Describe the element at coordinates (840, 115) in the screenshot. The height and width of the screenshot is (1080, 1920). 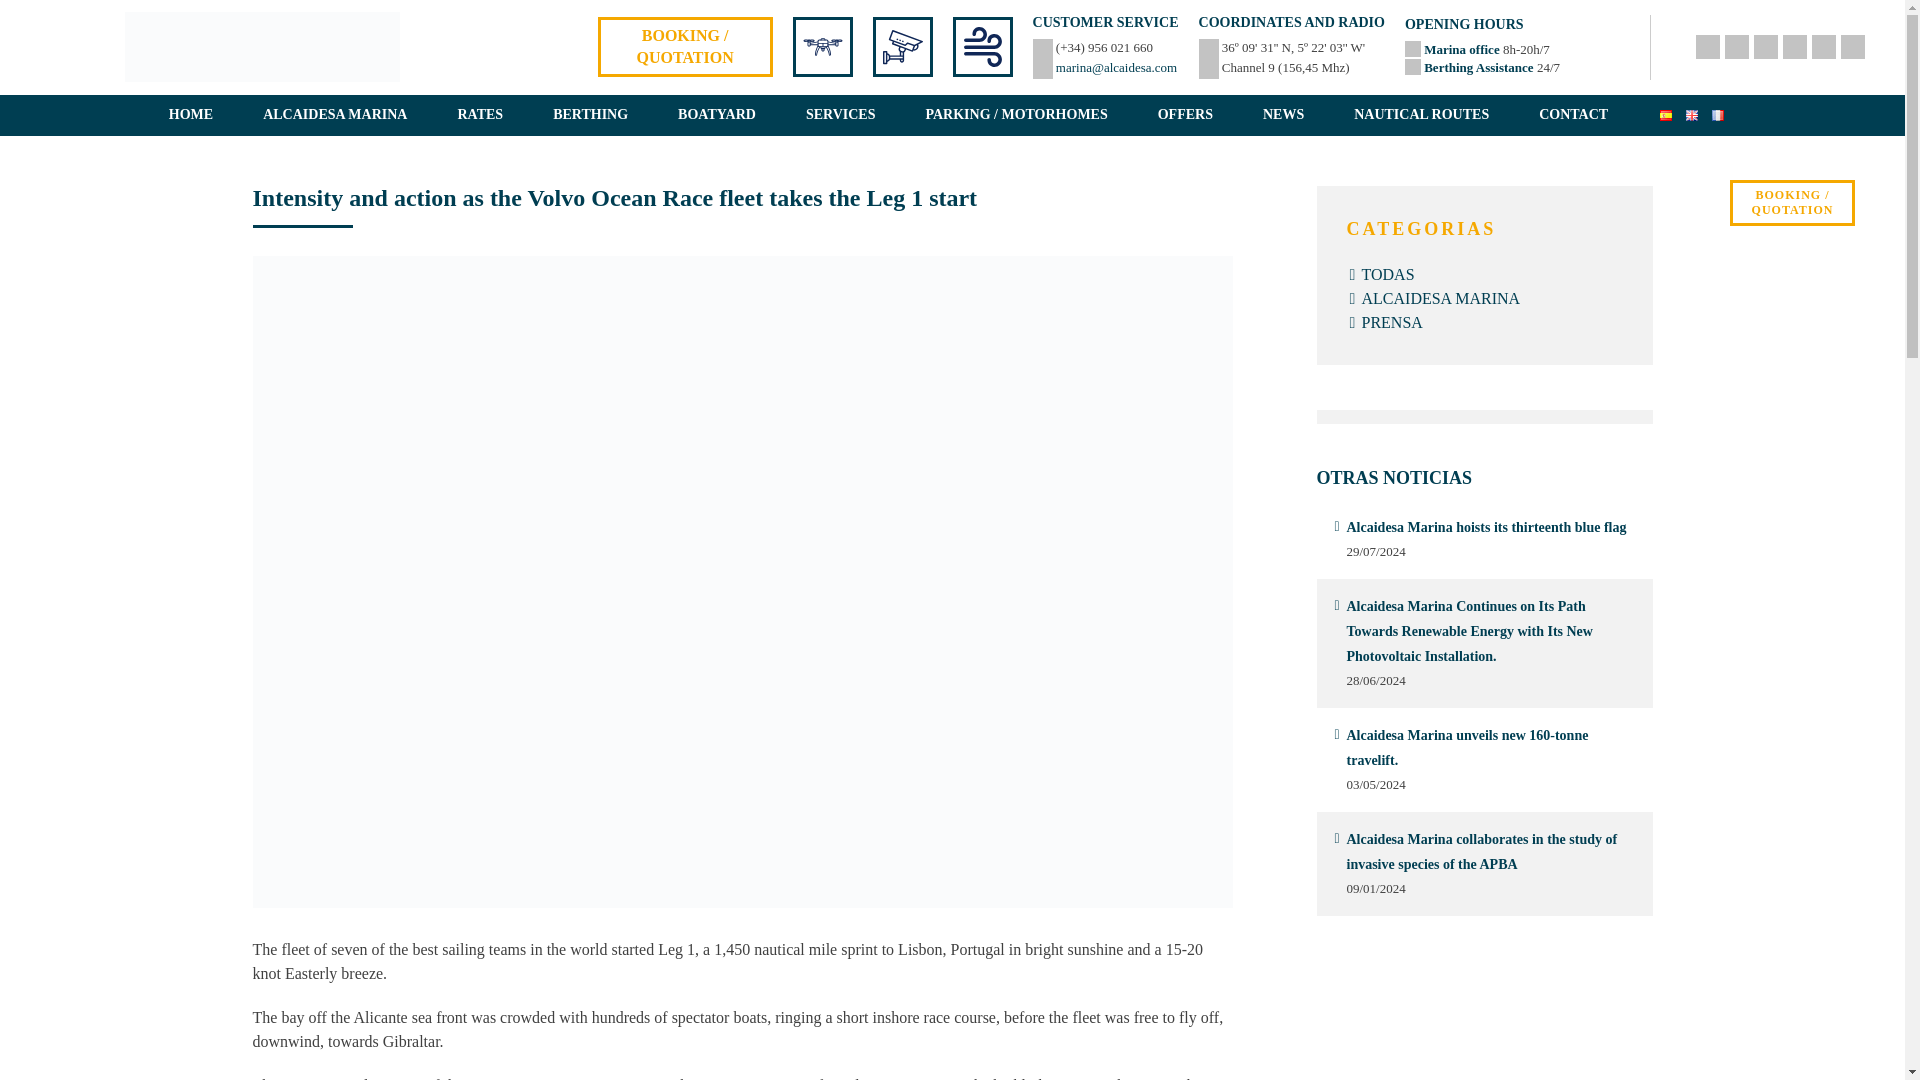
I see `SERVICES` at that location.